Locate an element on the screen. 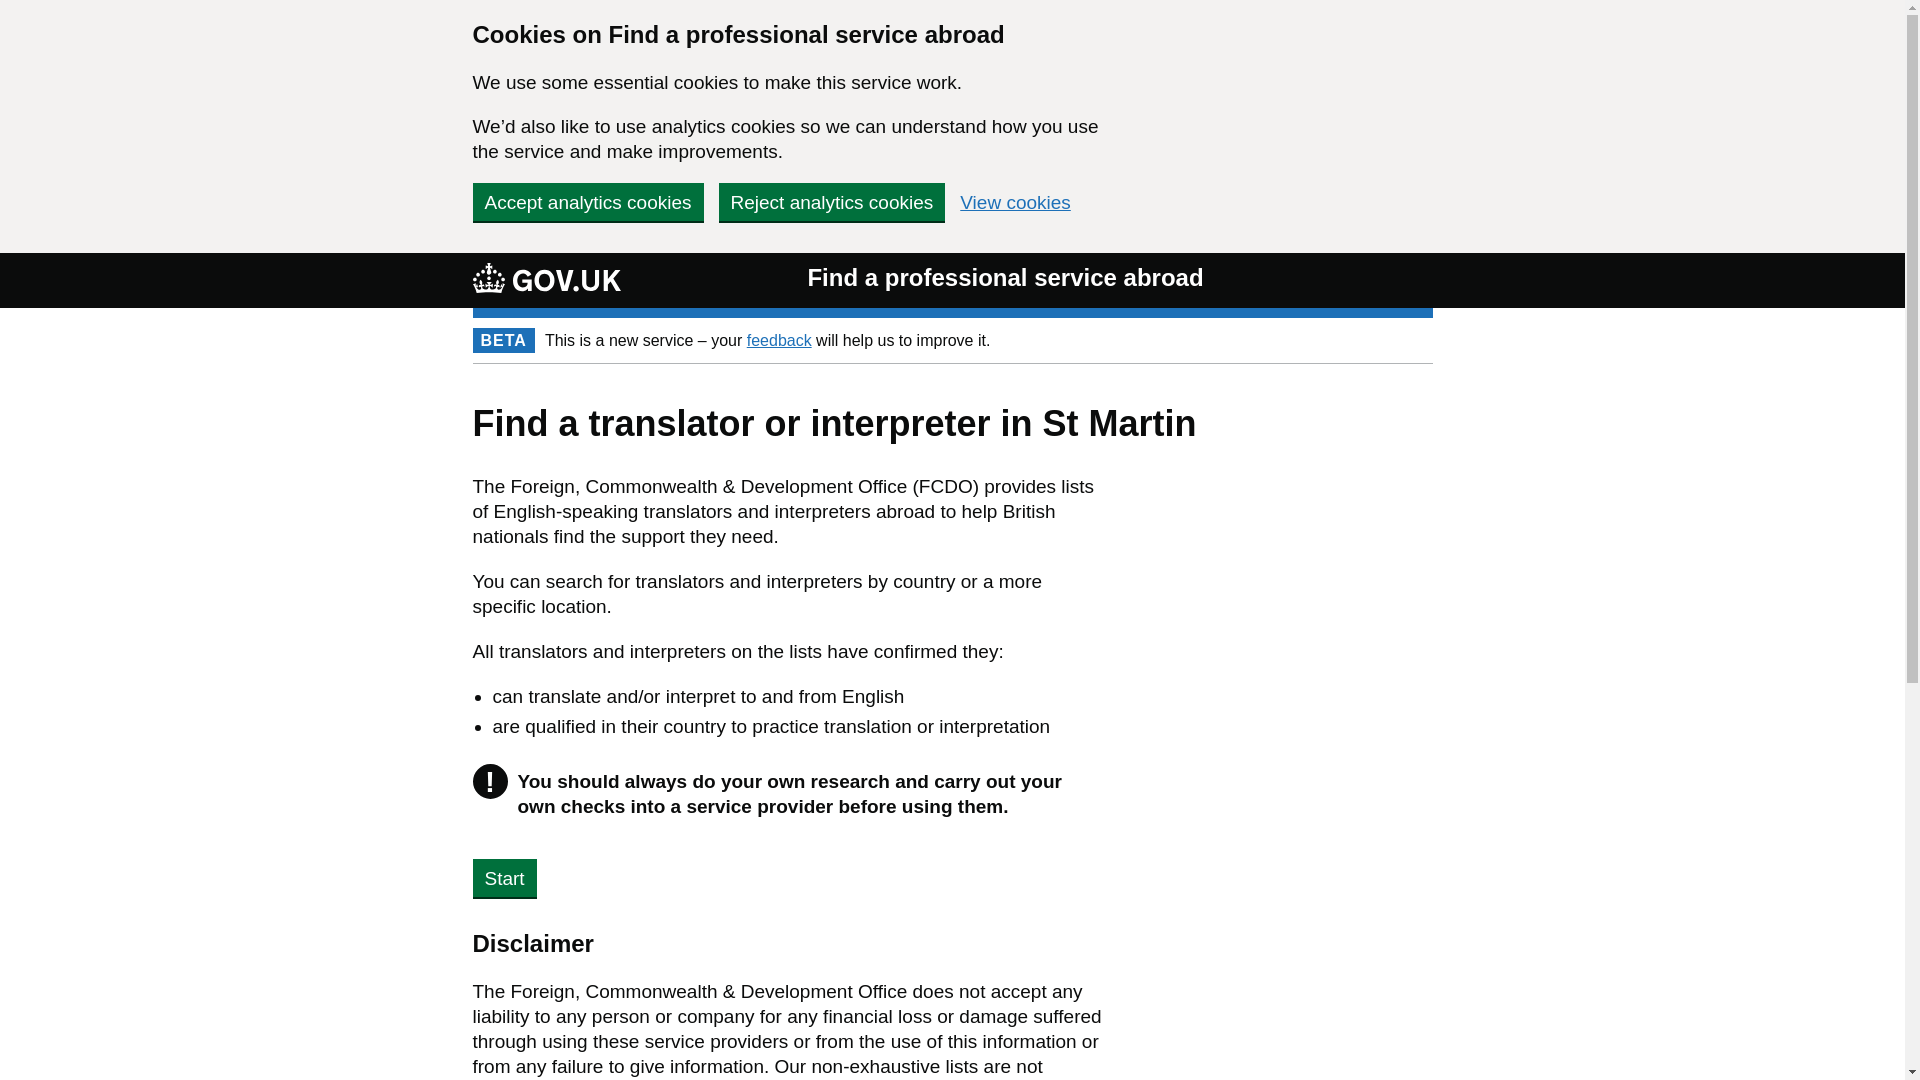  Reject analytics cookies is located at coordinates (831, 202).